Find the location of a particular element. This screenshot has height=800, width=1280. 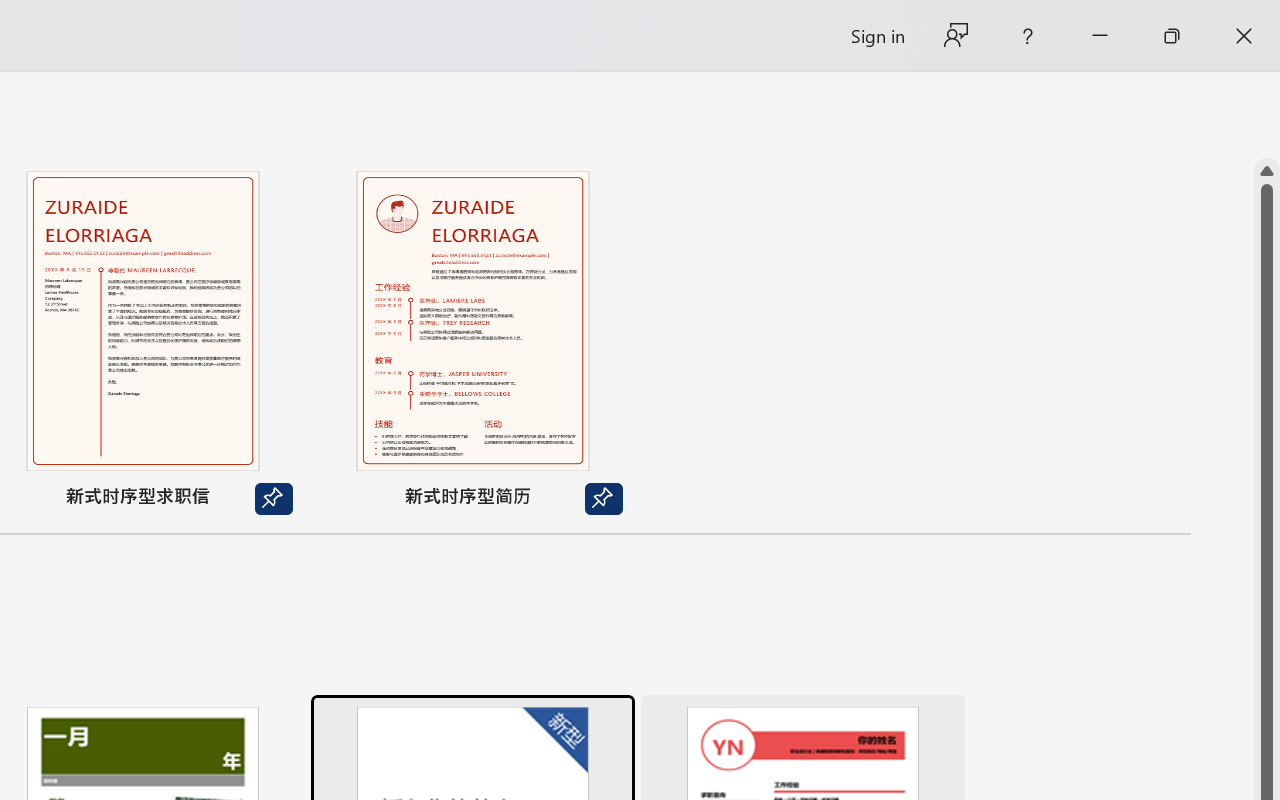

Unpin from list is located at coordinates (604, 499).